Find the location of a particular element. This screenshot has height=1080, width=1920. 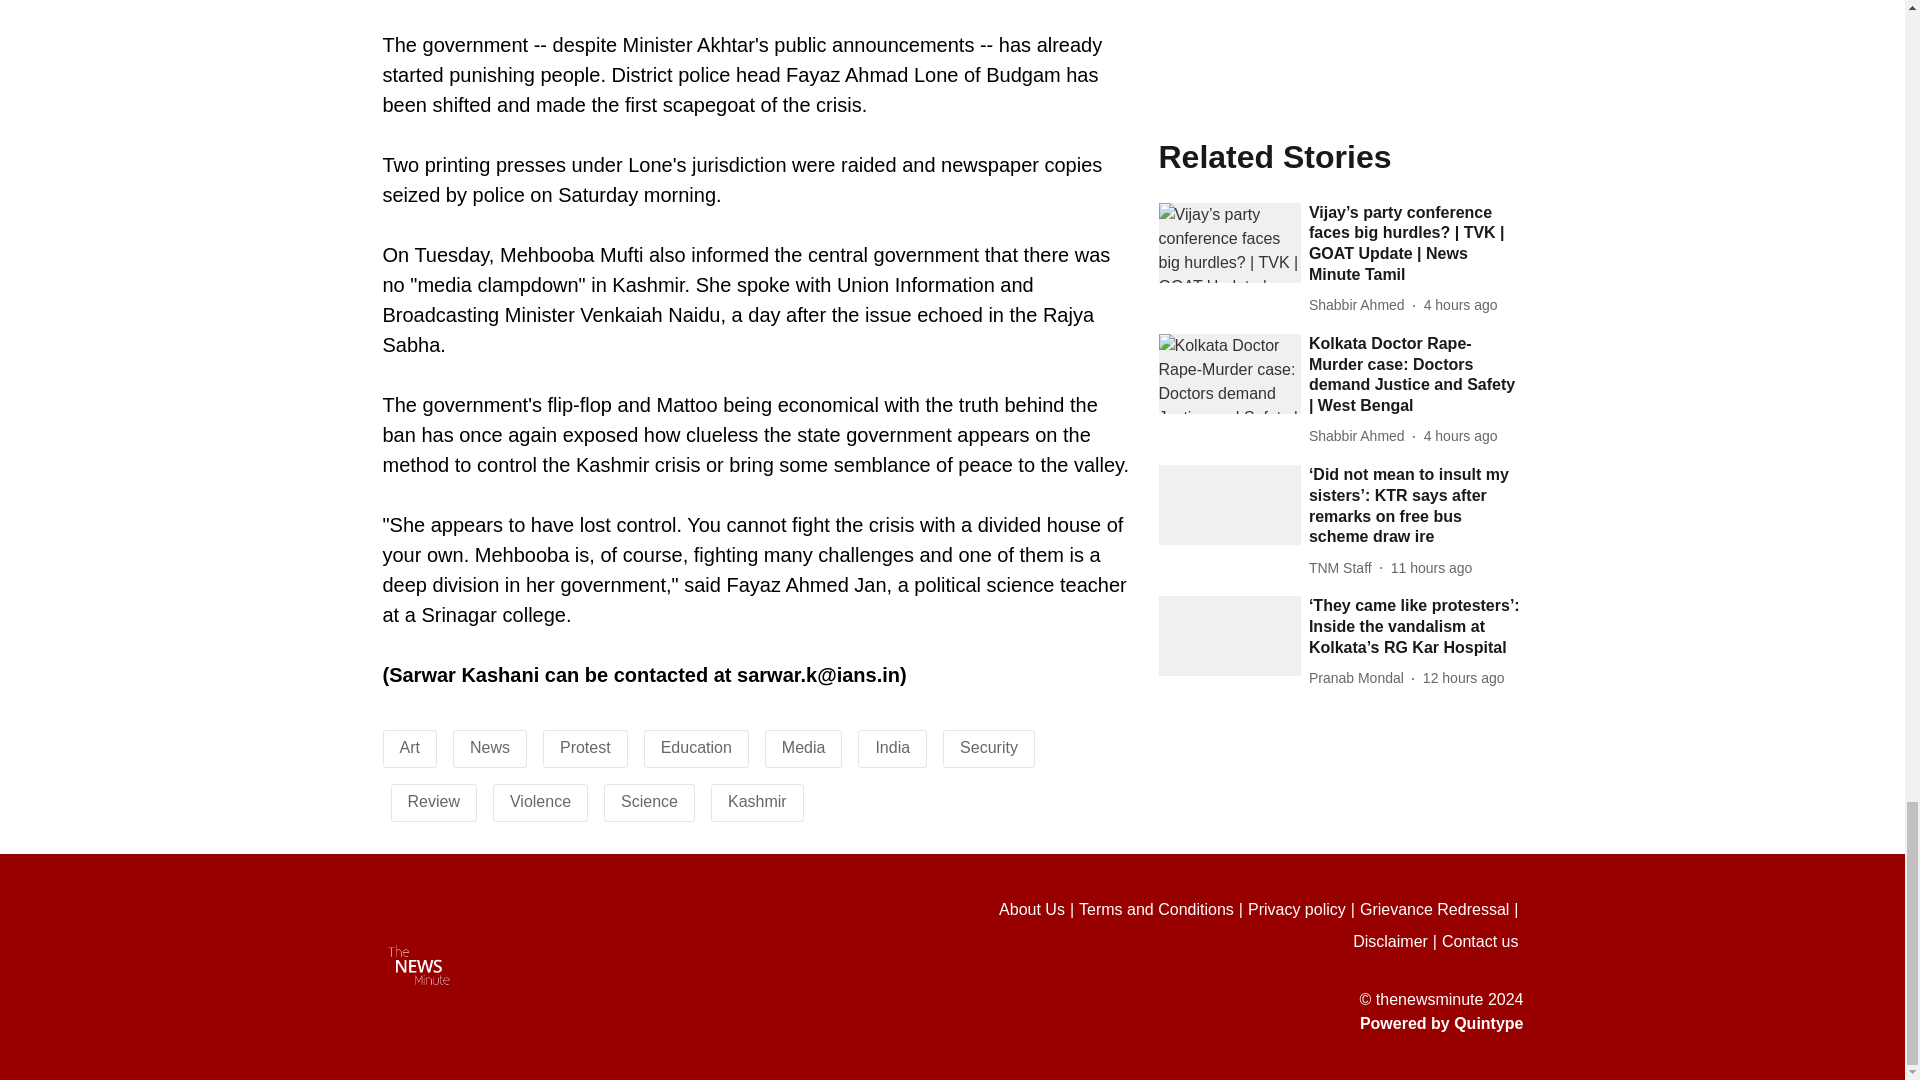

Art is located at coordinates (410, 747).